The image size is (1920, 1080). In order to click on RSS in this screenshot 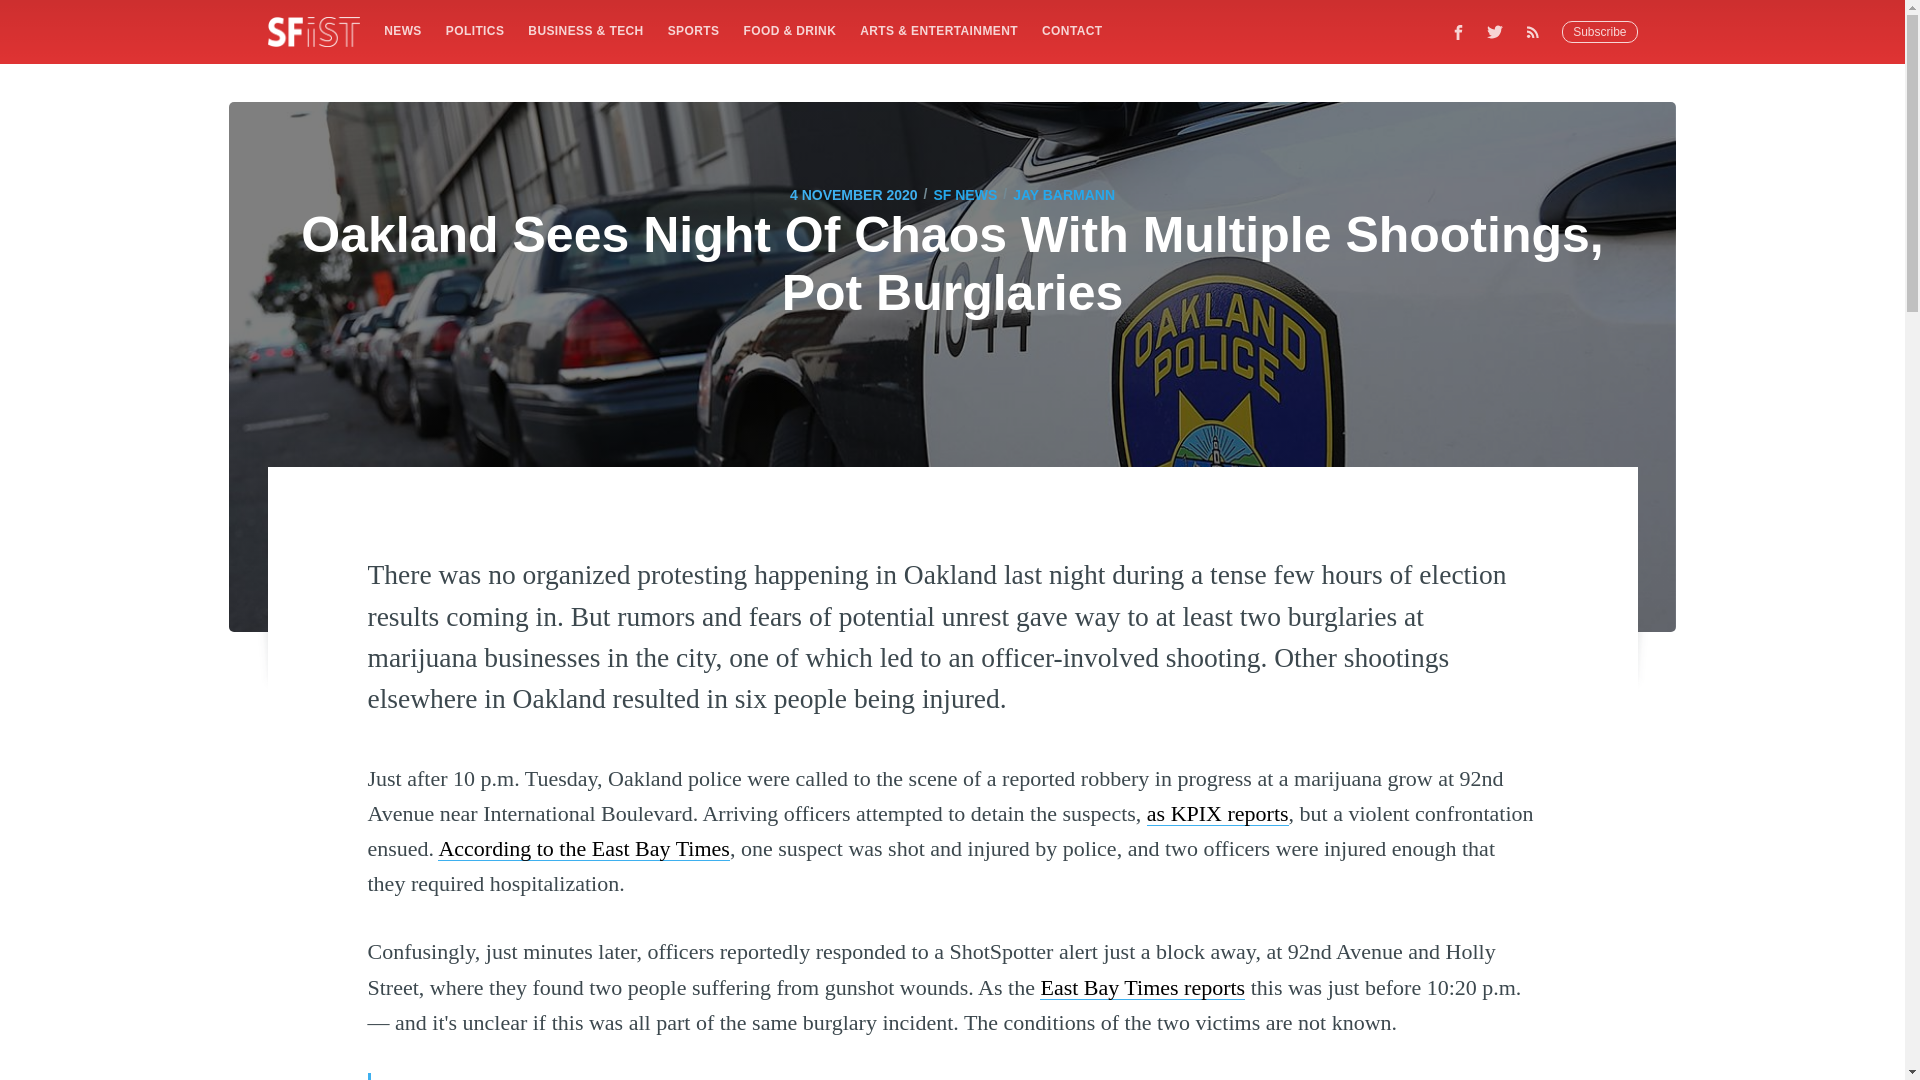, I will do `click(1538, 31)`.